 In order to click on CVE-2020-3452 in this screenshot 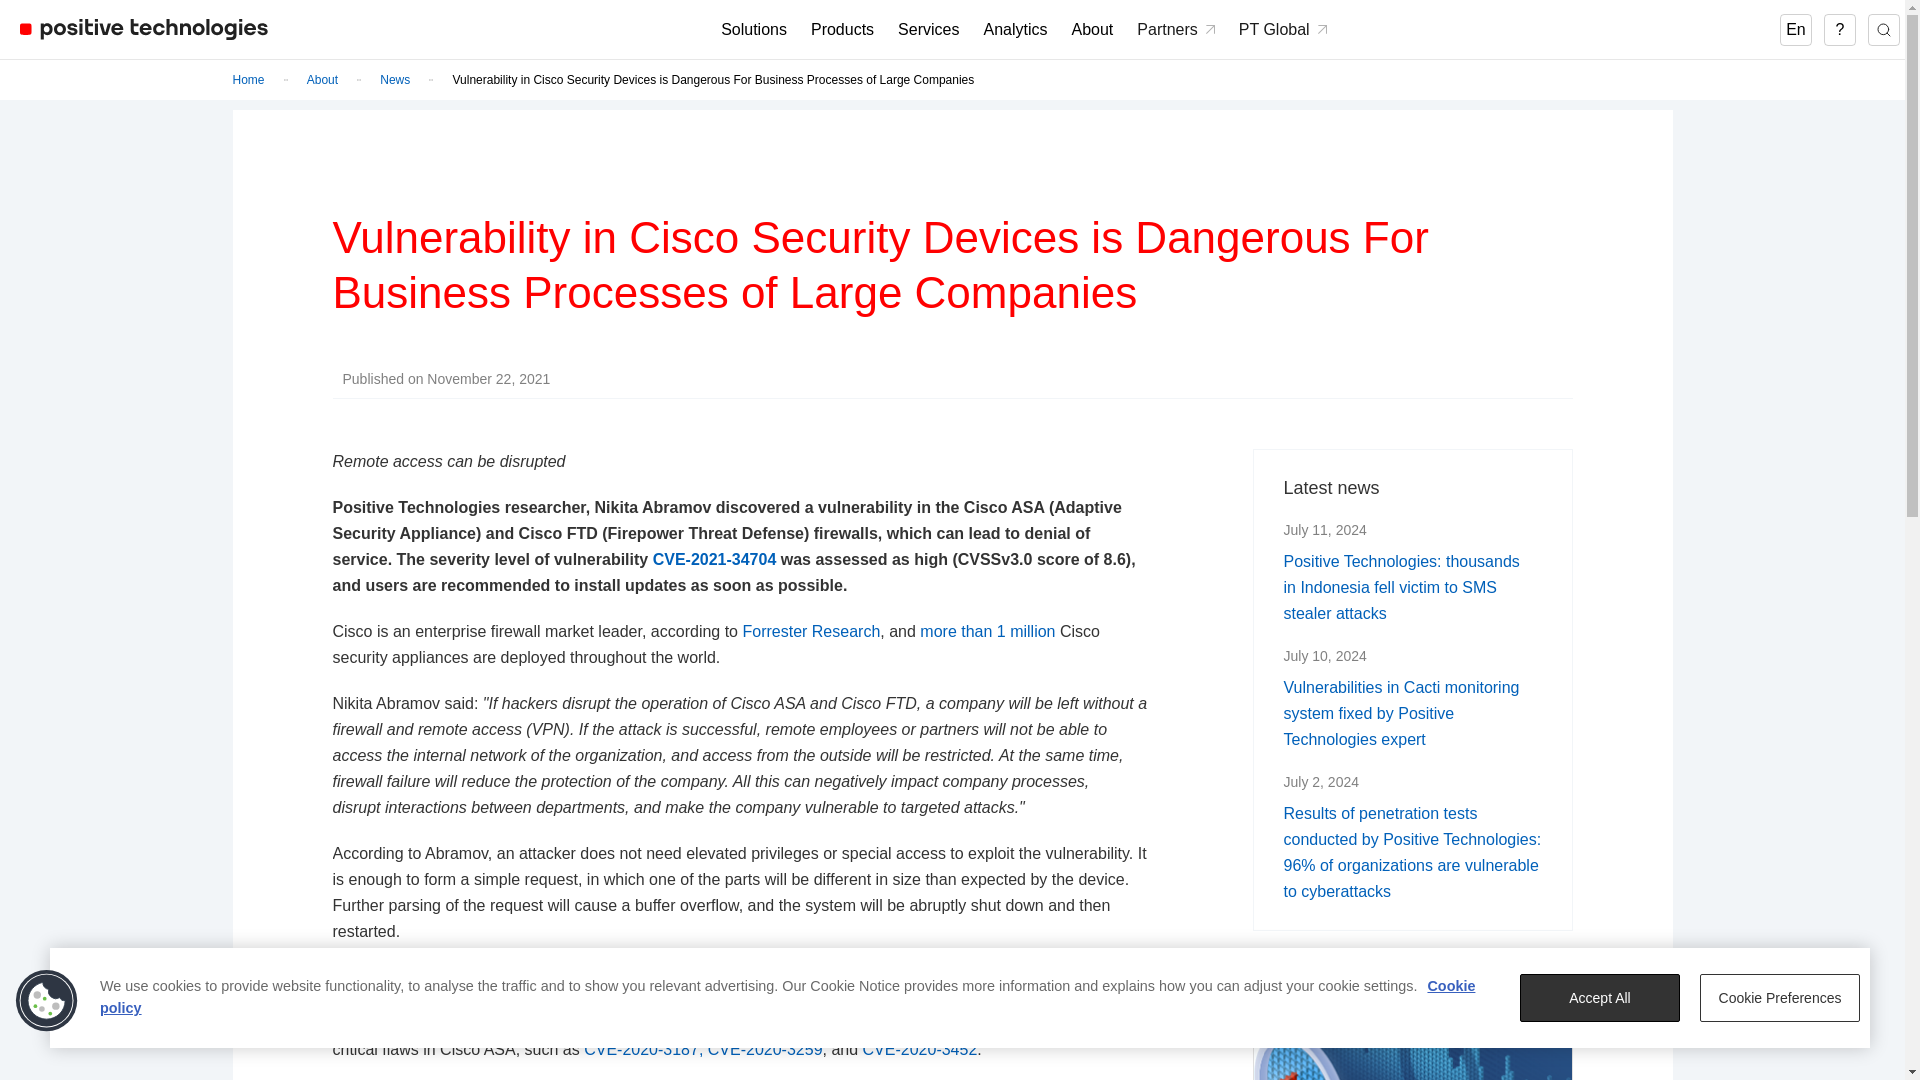, I will do `click(920, 1050)`.